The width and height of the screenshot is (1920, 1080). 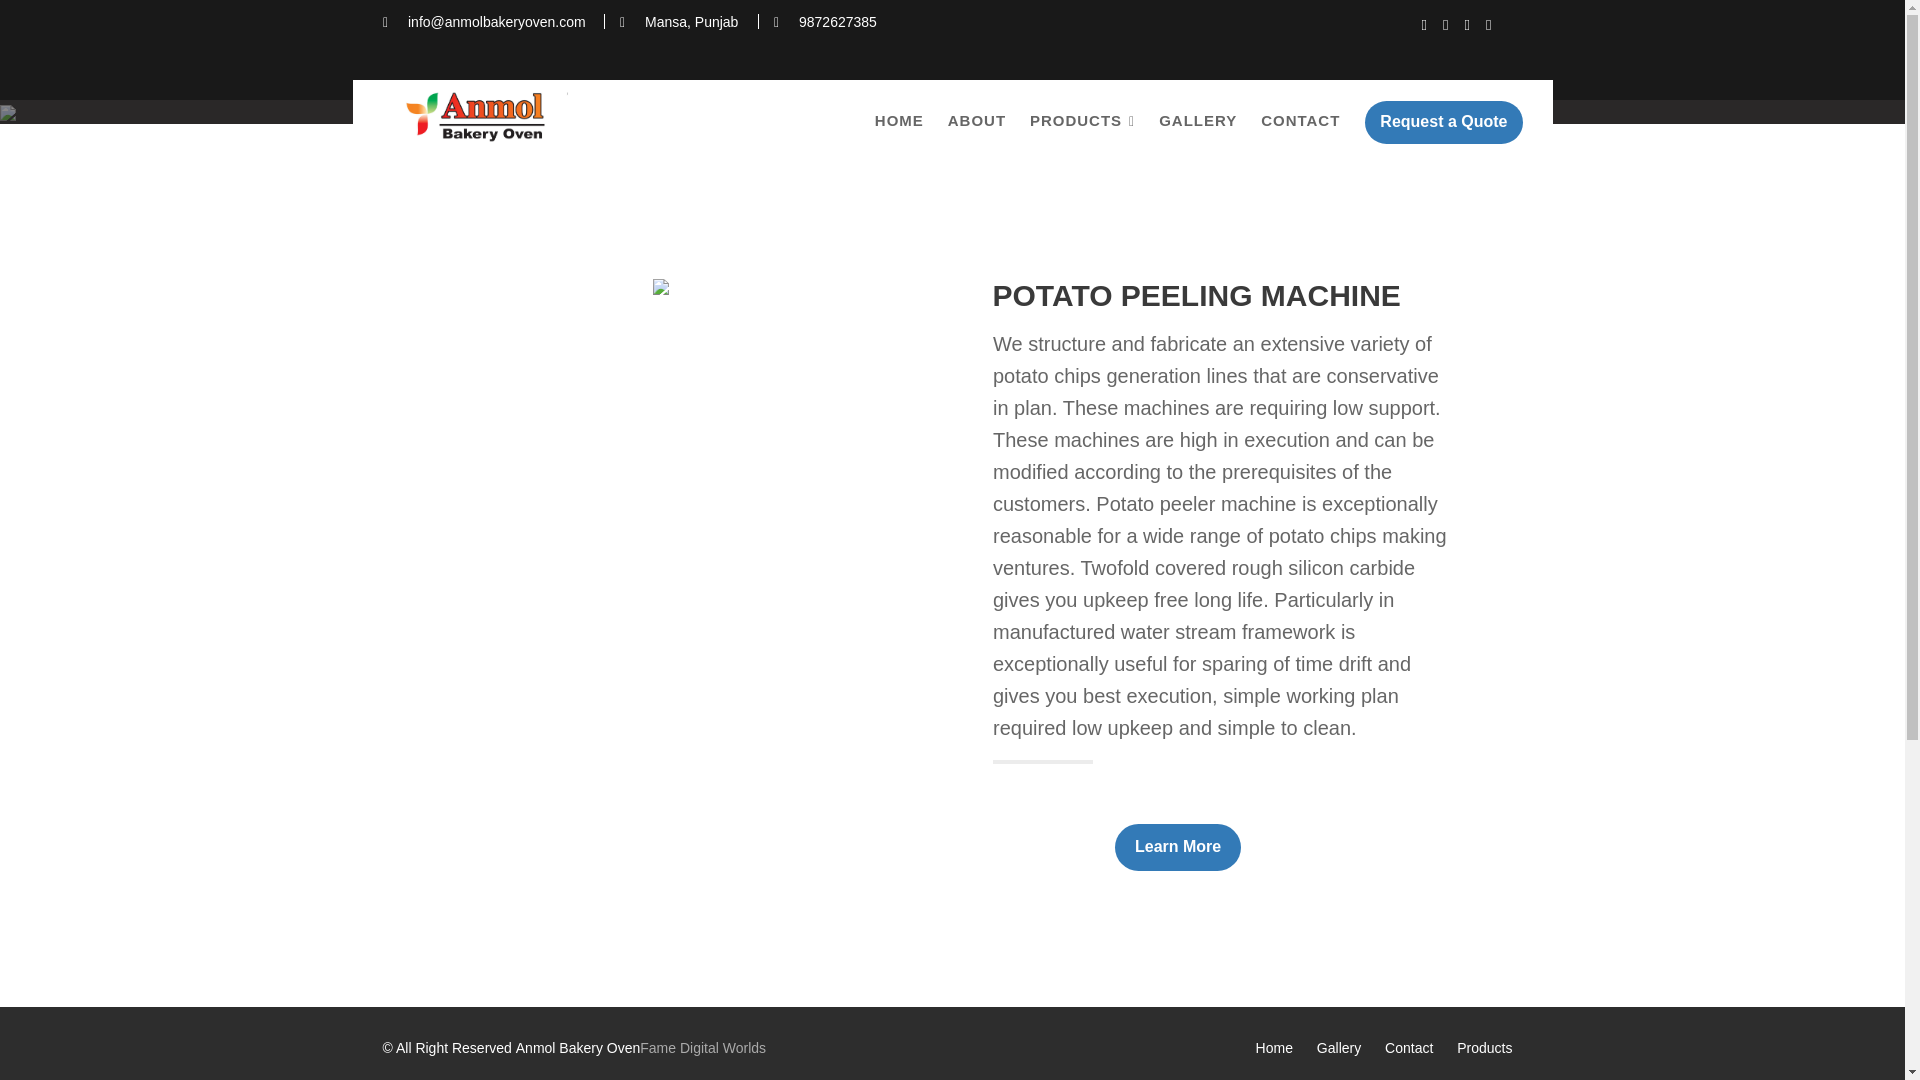 I want to click on PRODUCTS, so click(x=1082, y=122).